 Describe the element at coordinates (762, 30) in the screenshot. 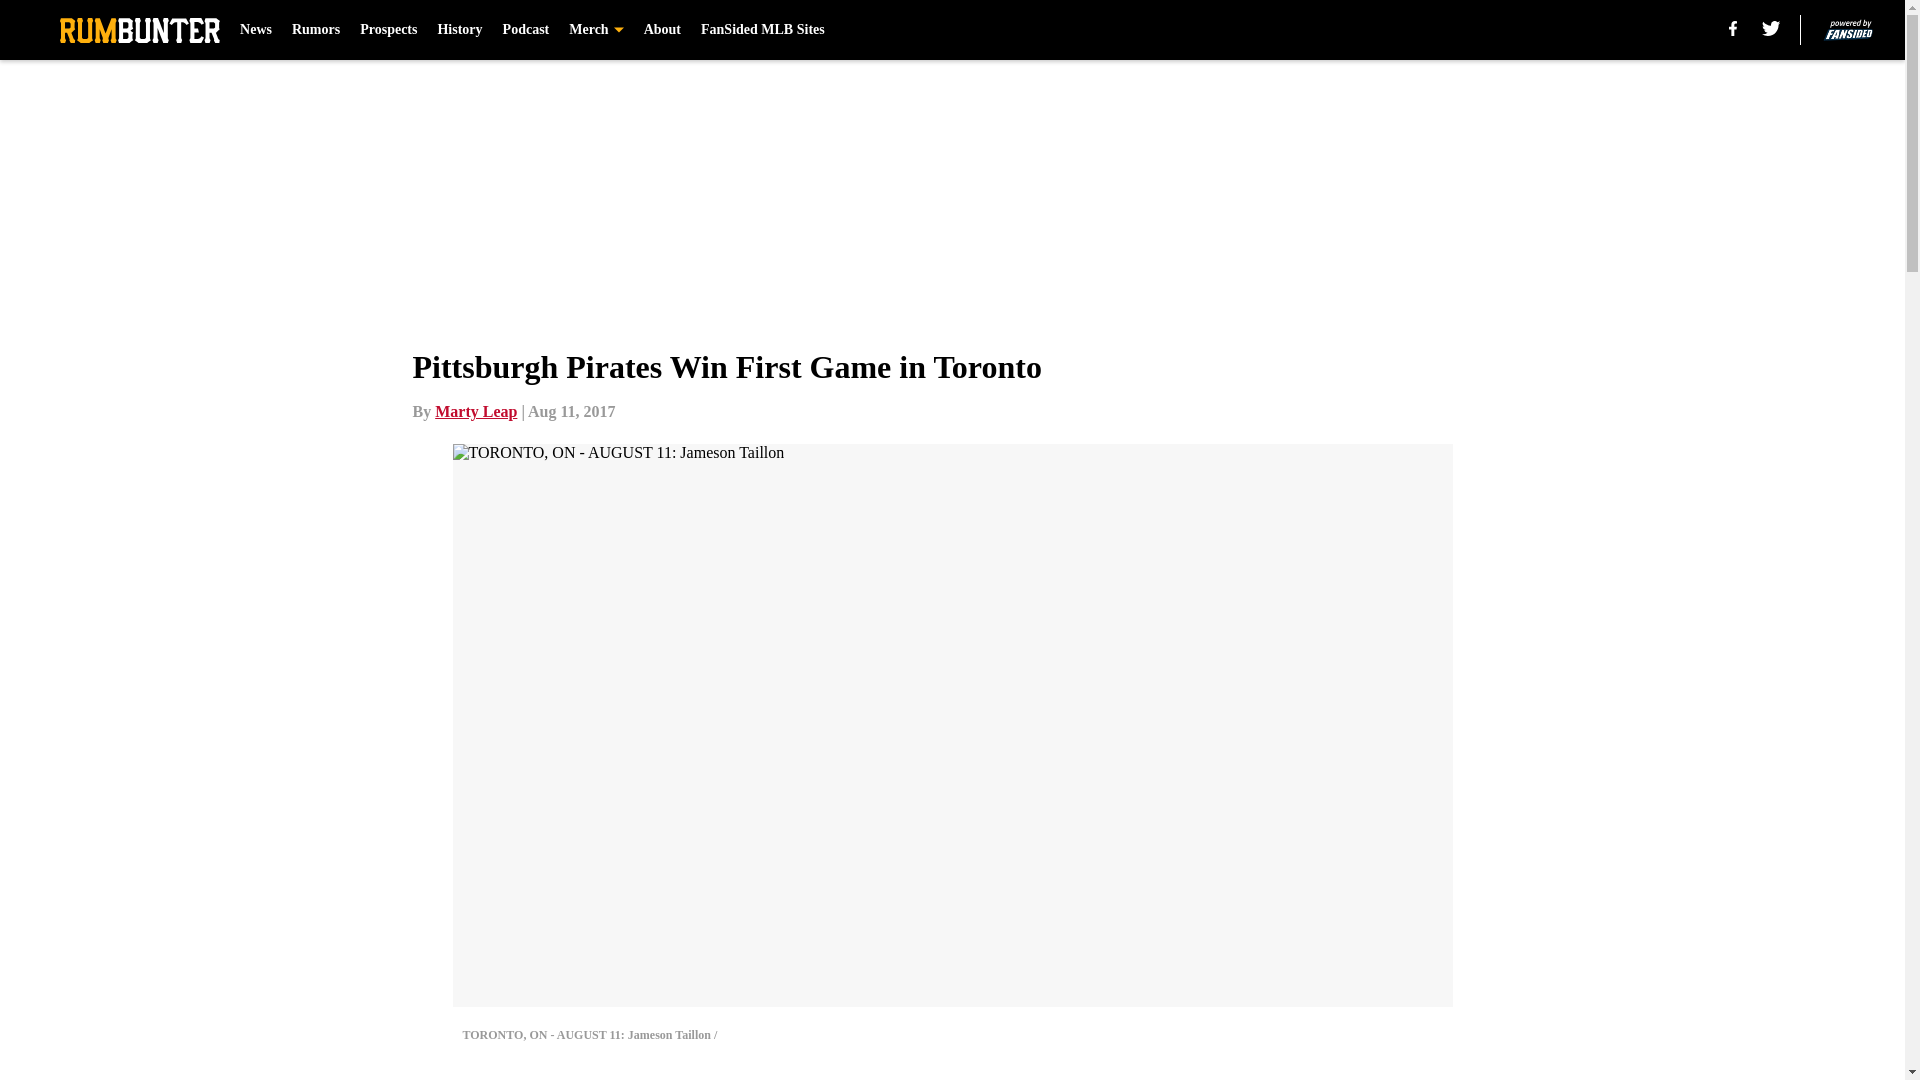

I see `FanSided MLB Sites` at that location.